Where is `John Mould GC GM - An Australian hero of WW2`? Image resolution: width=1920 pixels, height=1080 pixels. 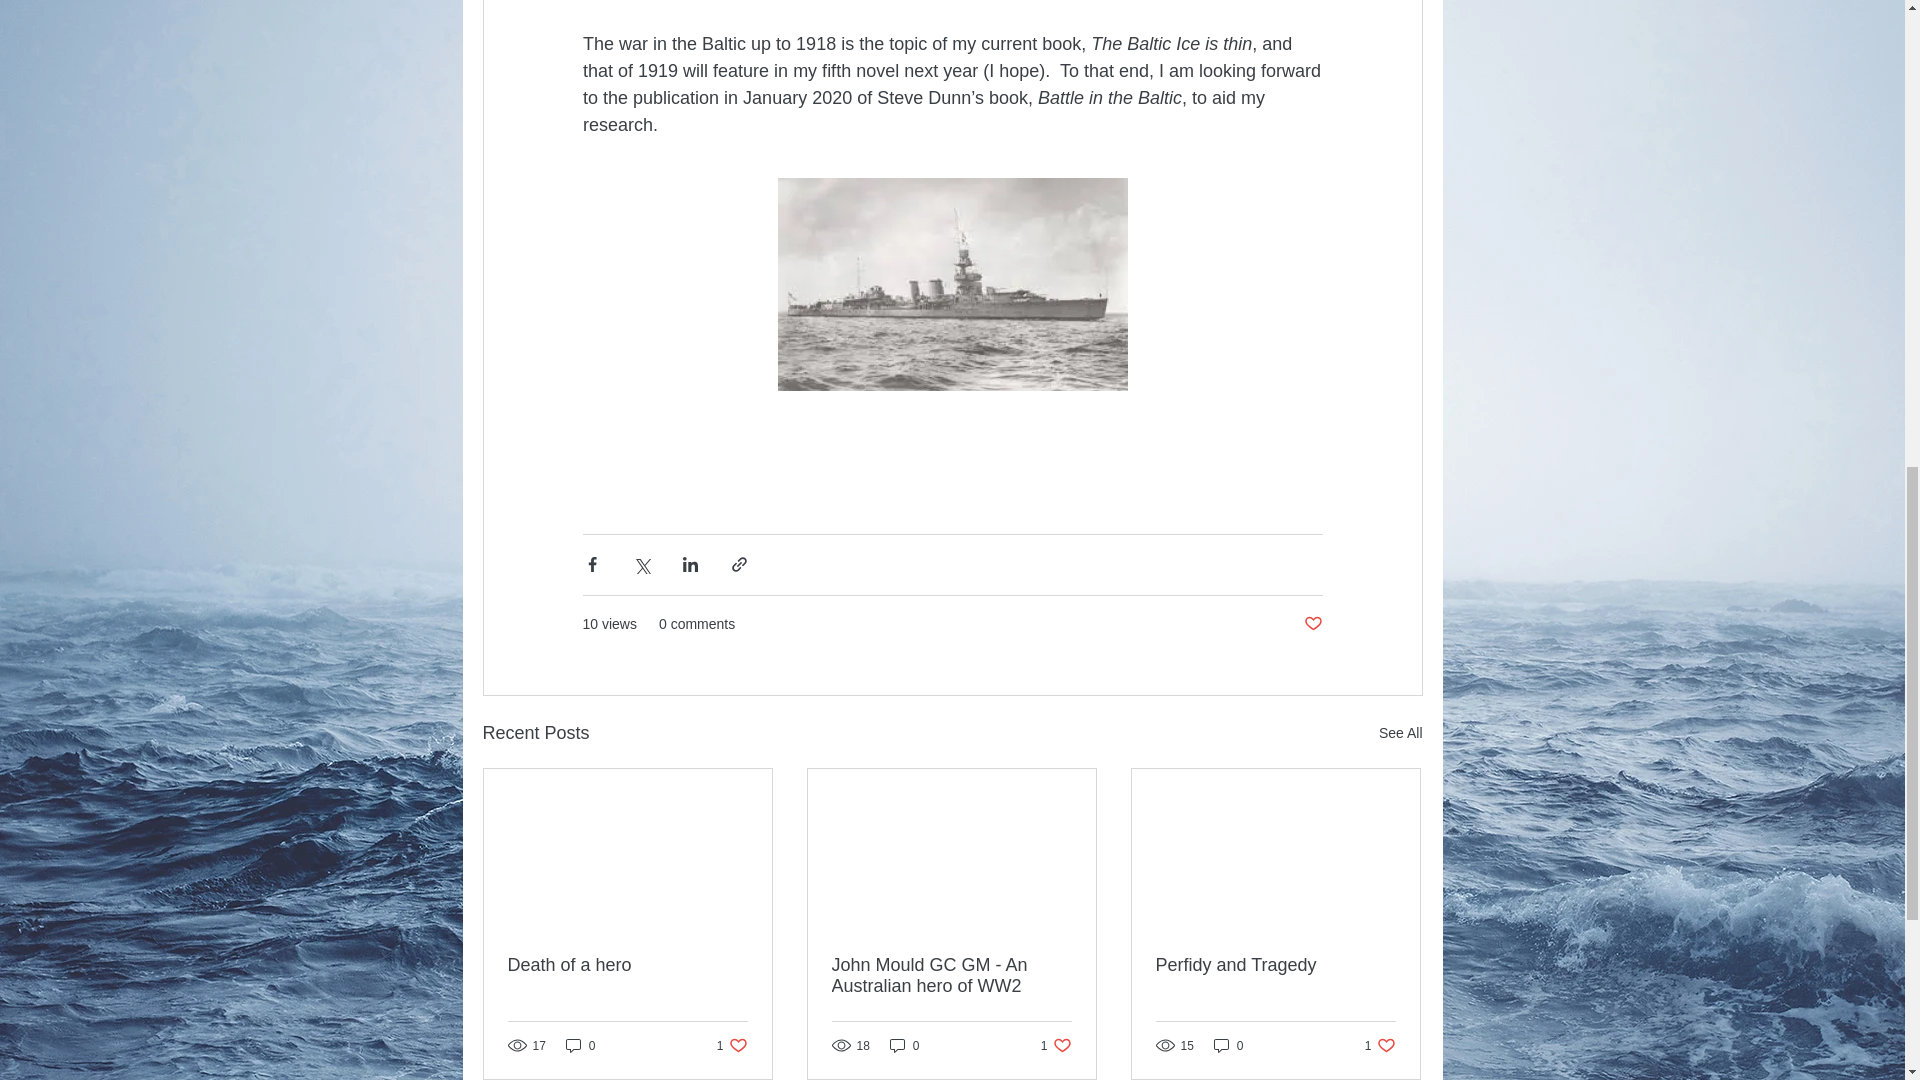
John Mould GC GM - An Australian hero of WW2 is located at coordinates (628, 965).